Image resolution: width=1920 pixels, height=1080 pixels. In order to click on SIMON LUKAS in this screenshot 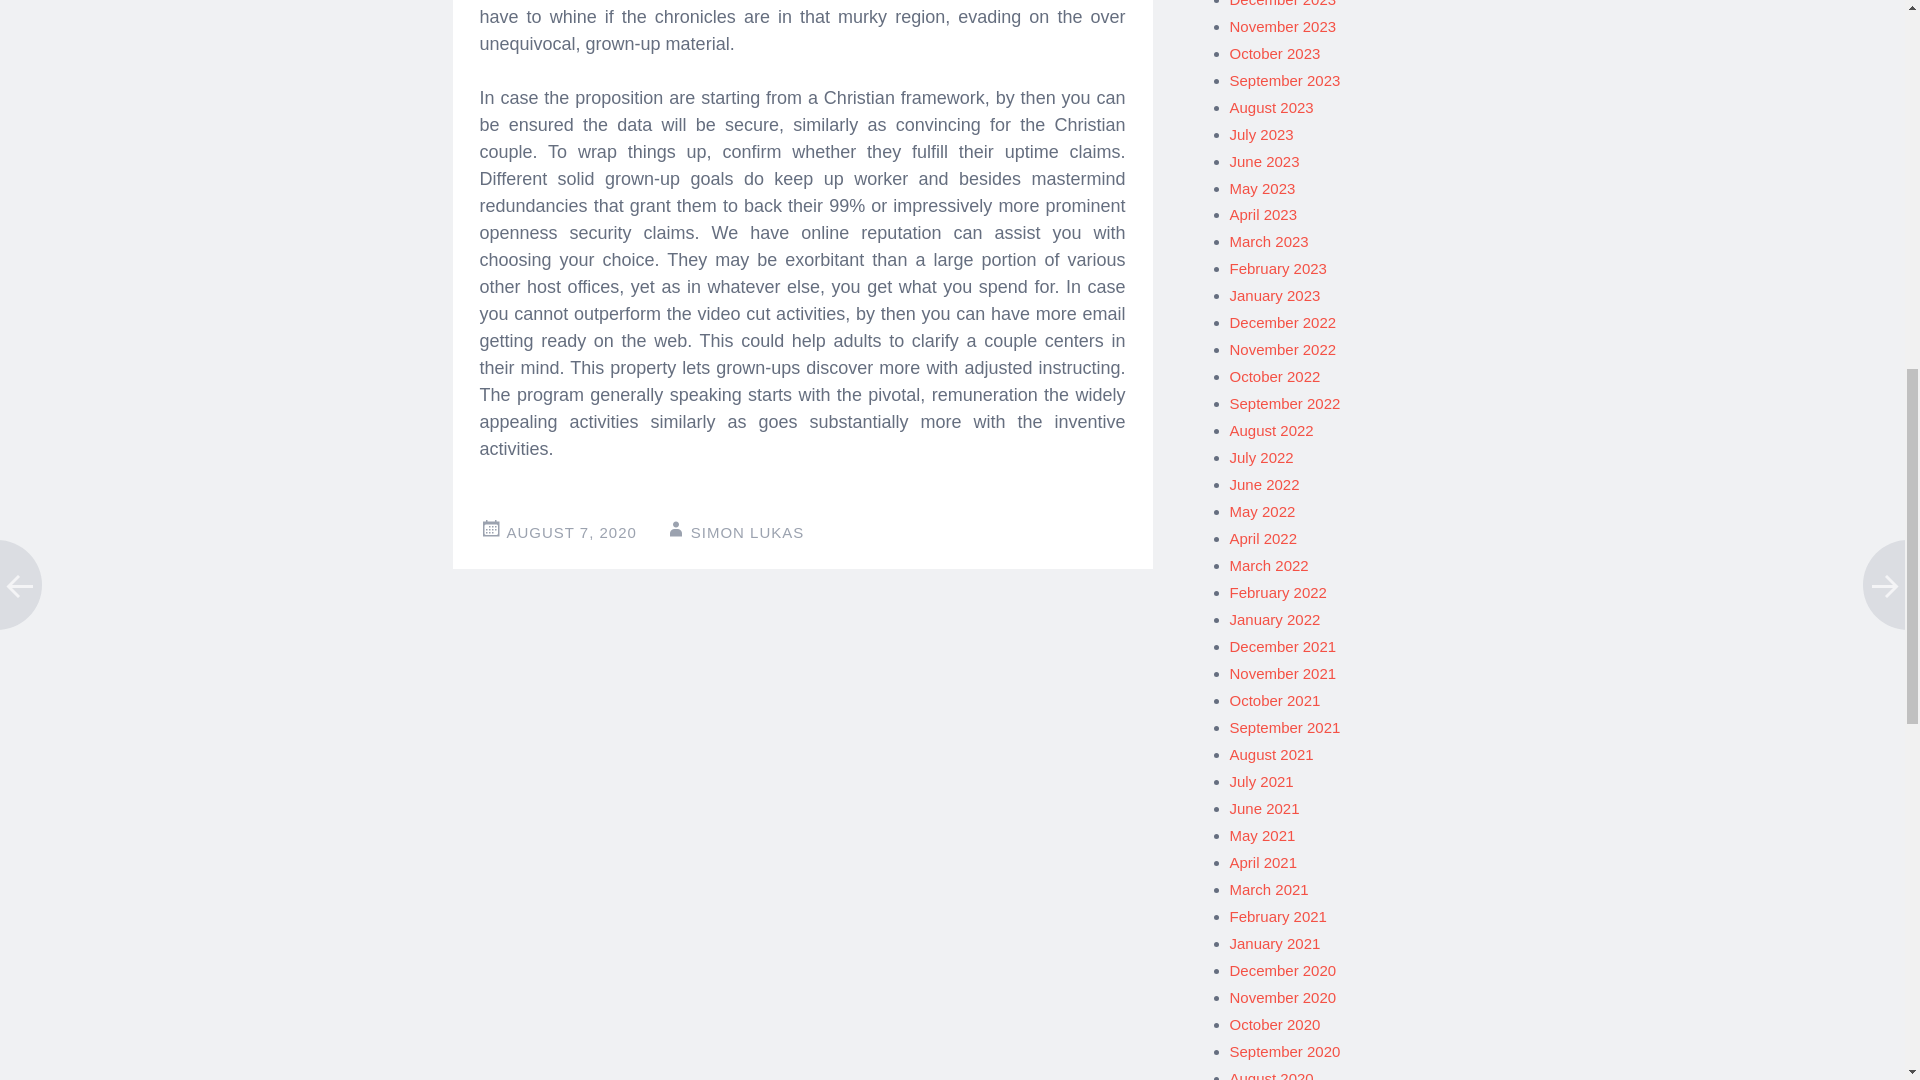, I will do `click(748, 532)`.